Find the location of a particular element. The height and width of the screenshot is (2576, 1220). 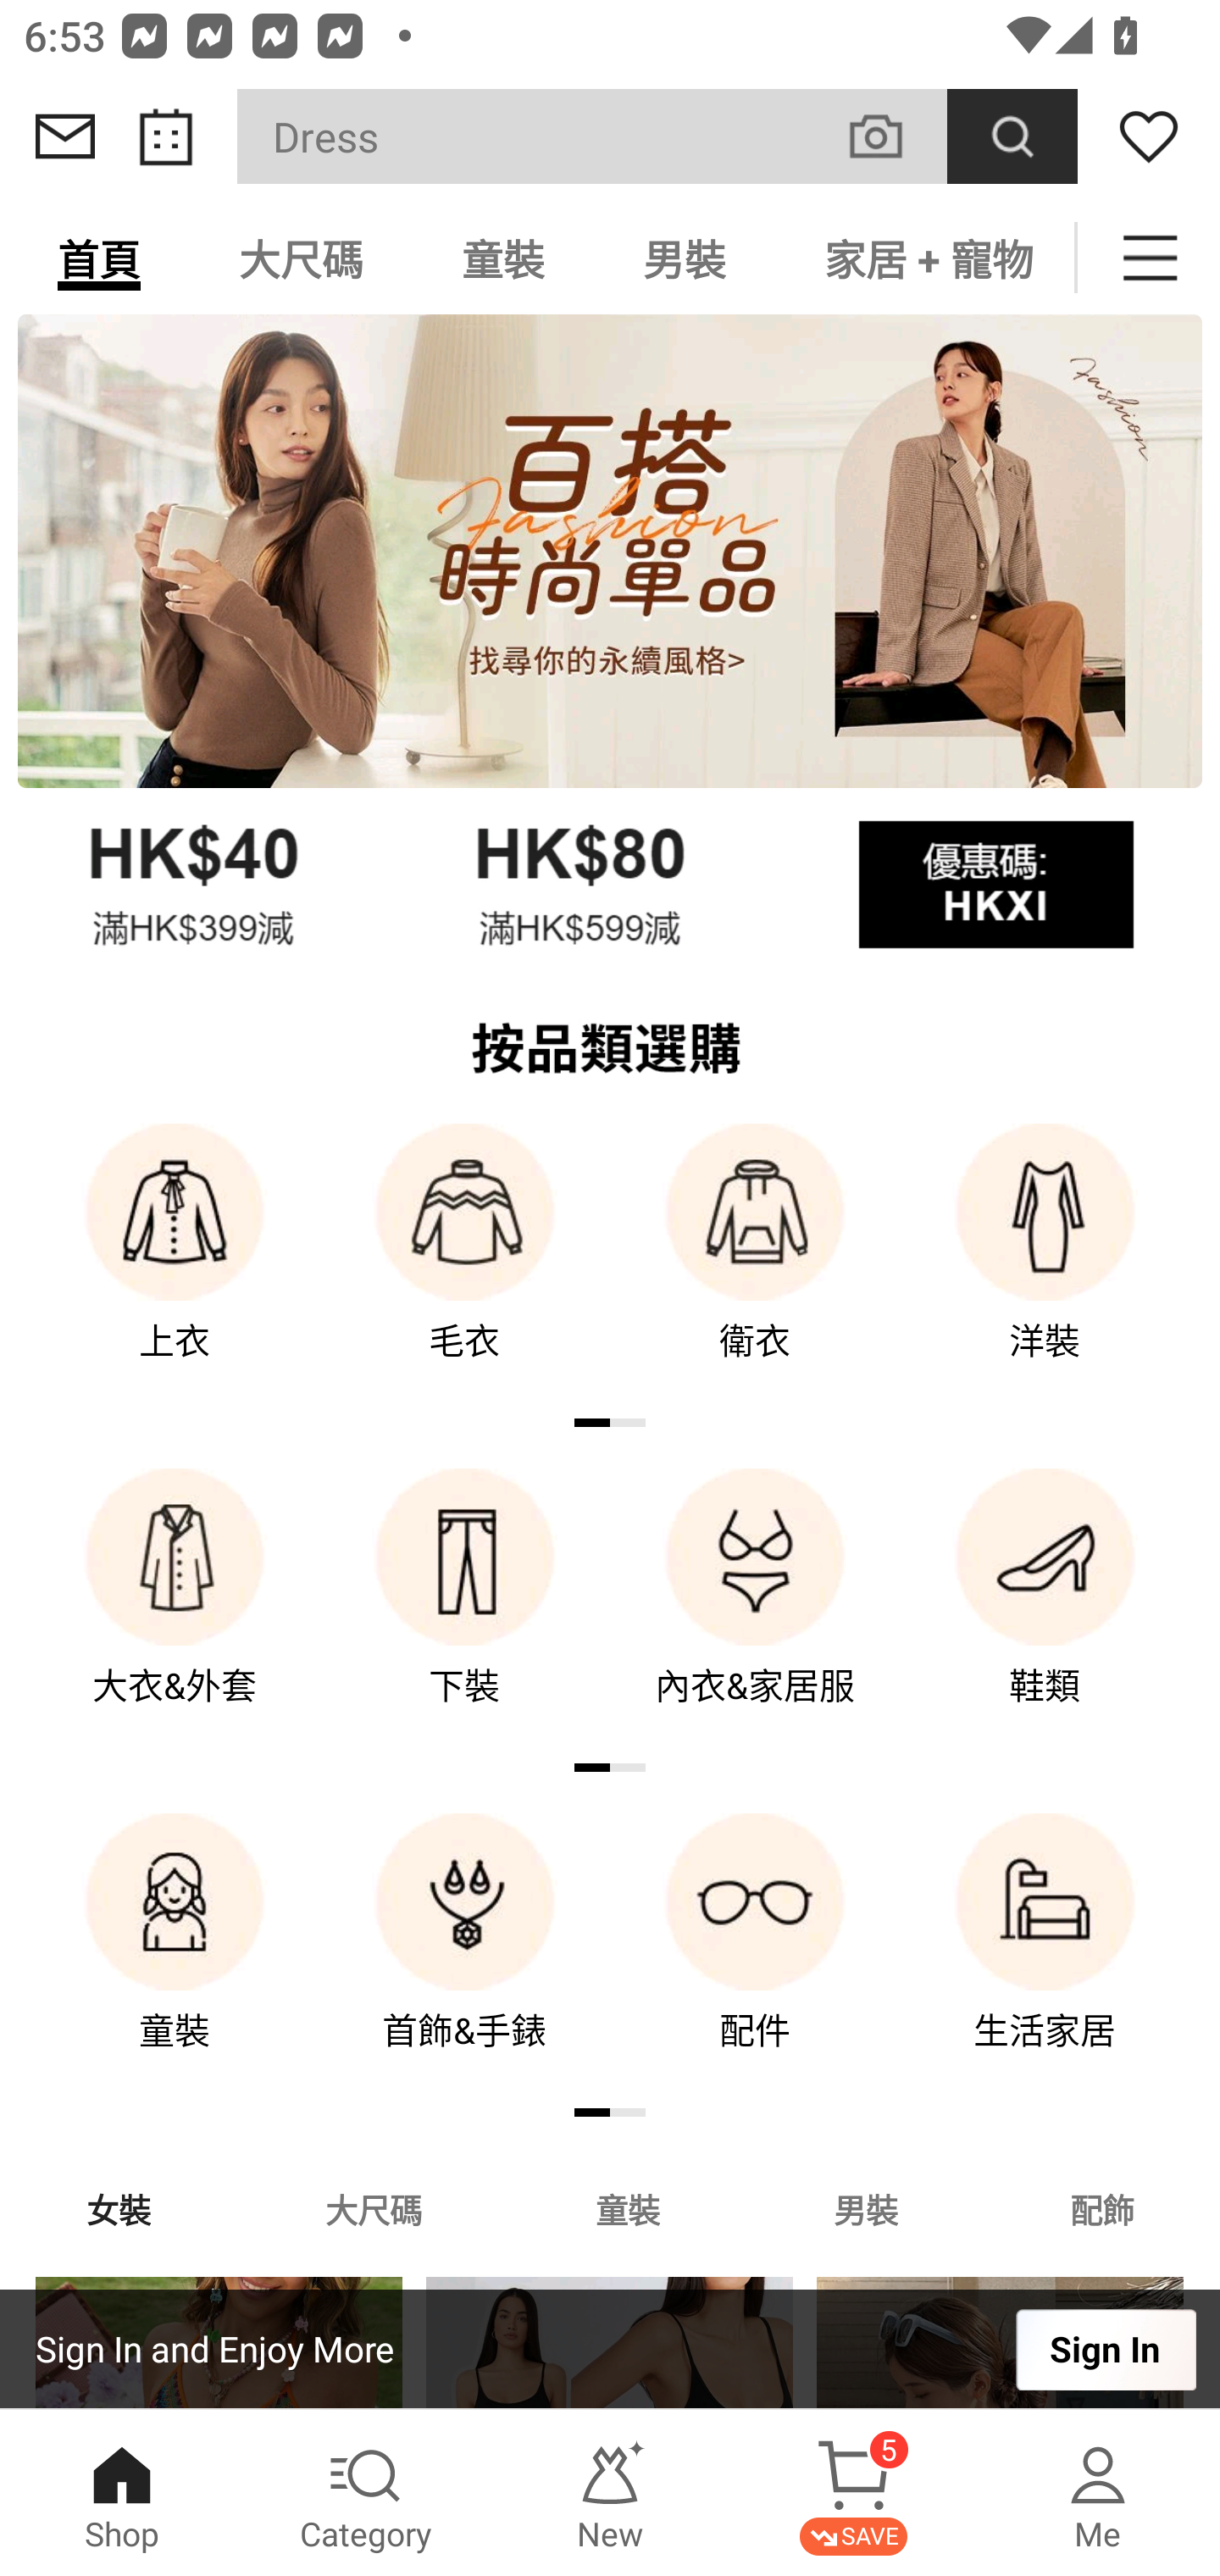

女裝 is located at coordinates (119, 2208).